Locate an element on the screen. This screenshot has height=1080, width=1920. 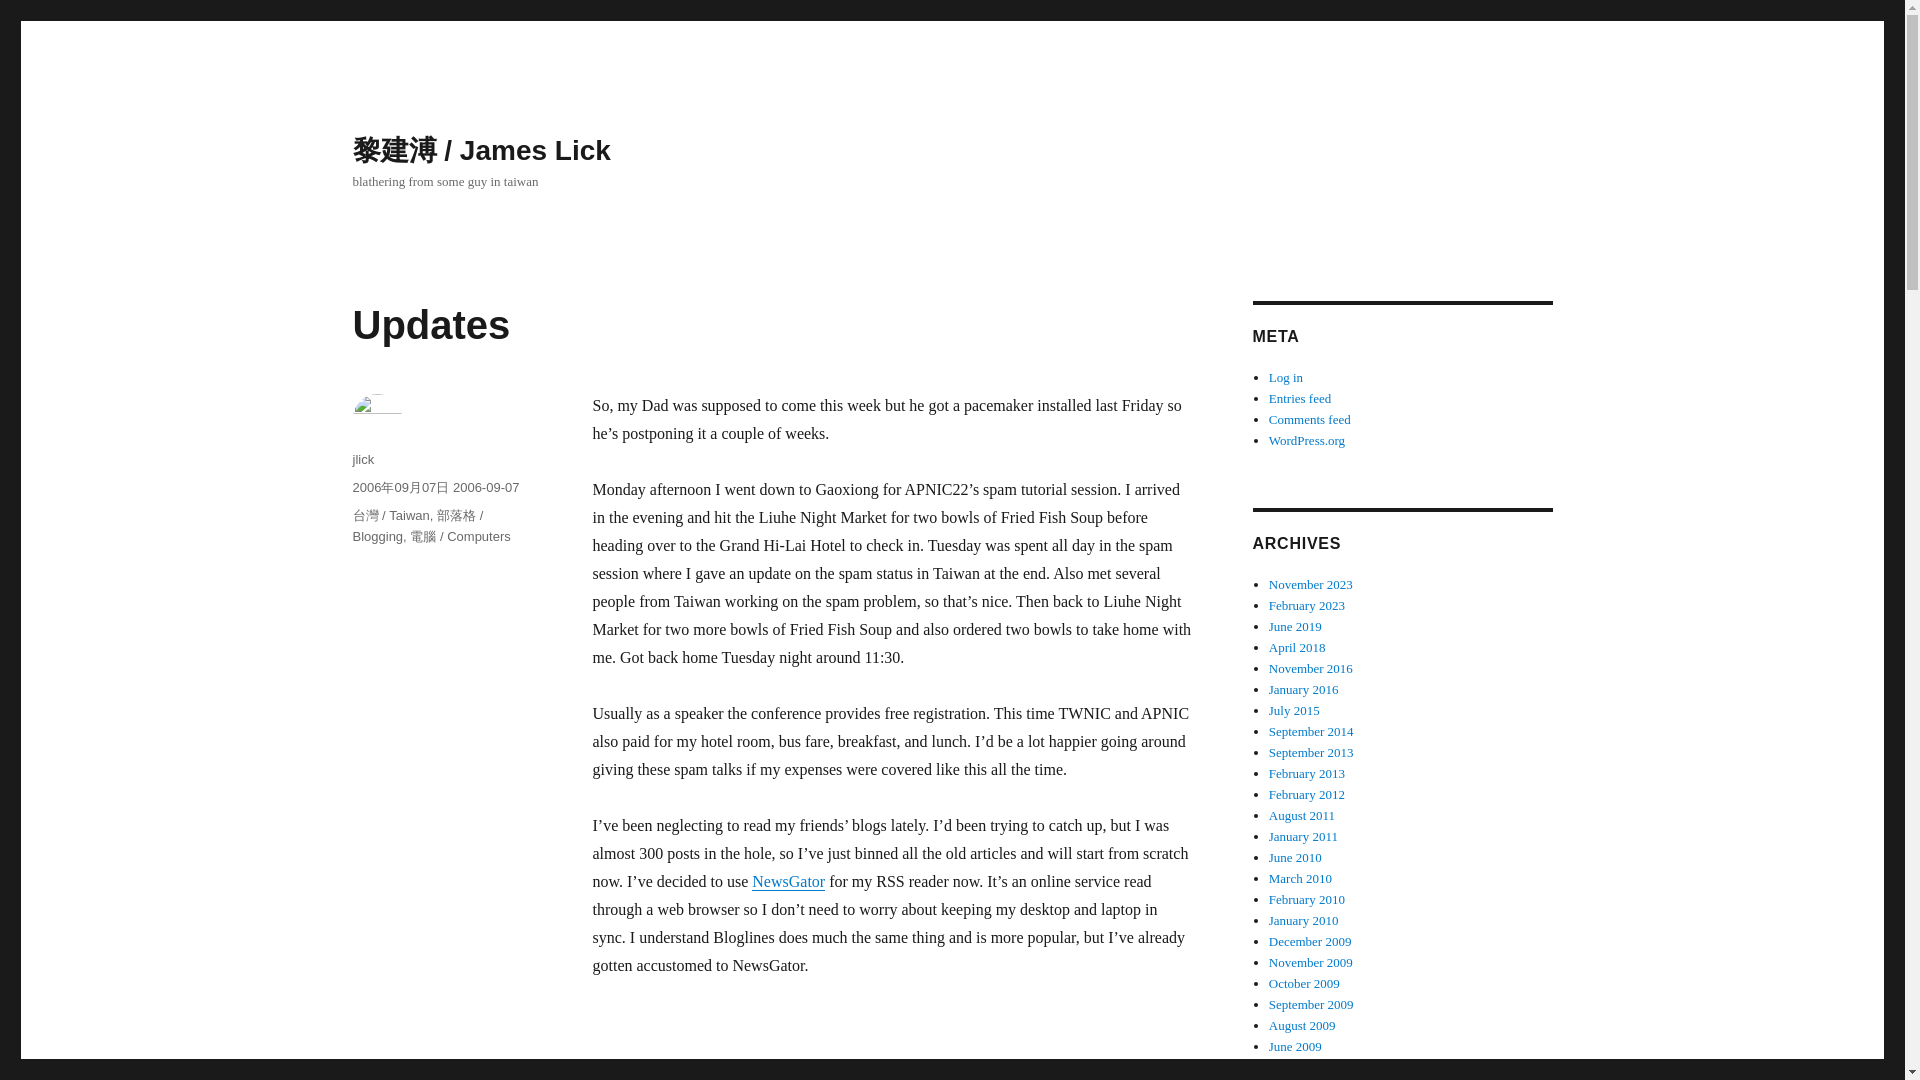
April 2018 is located at coordinates (1298, 647).